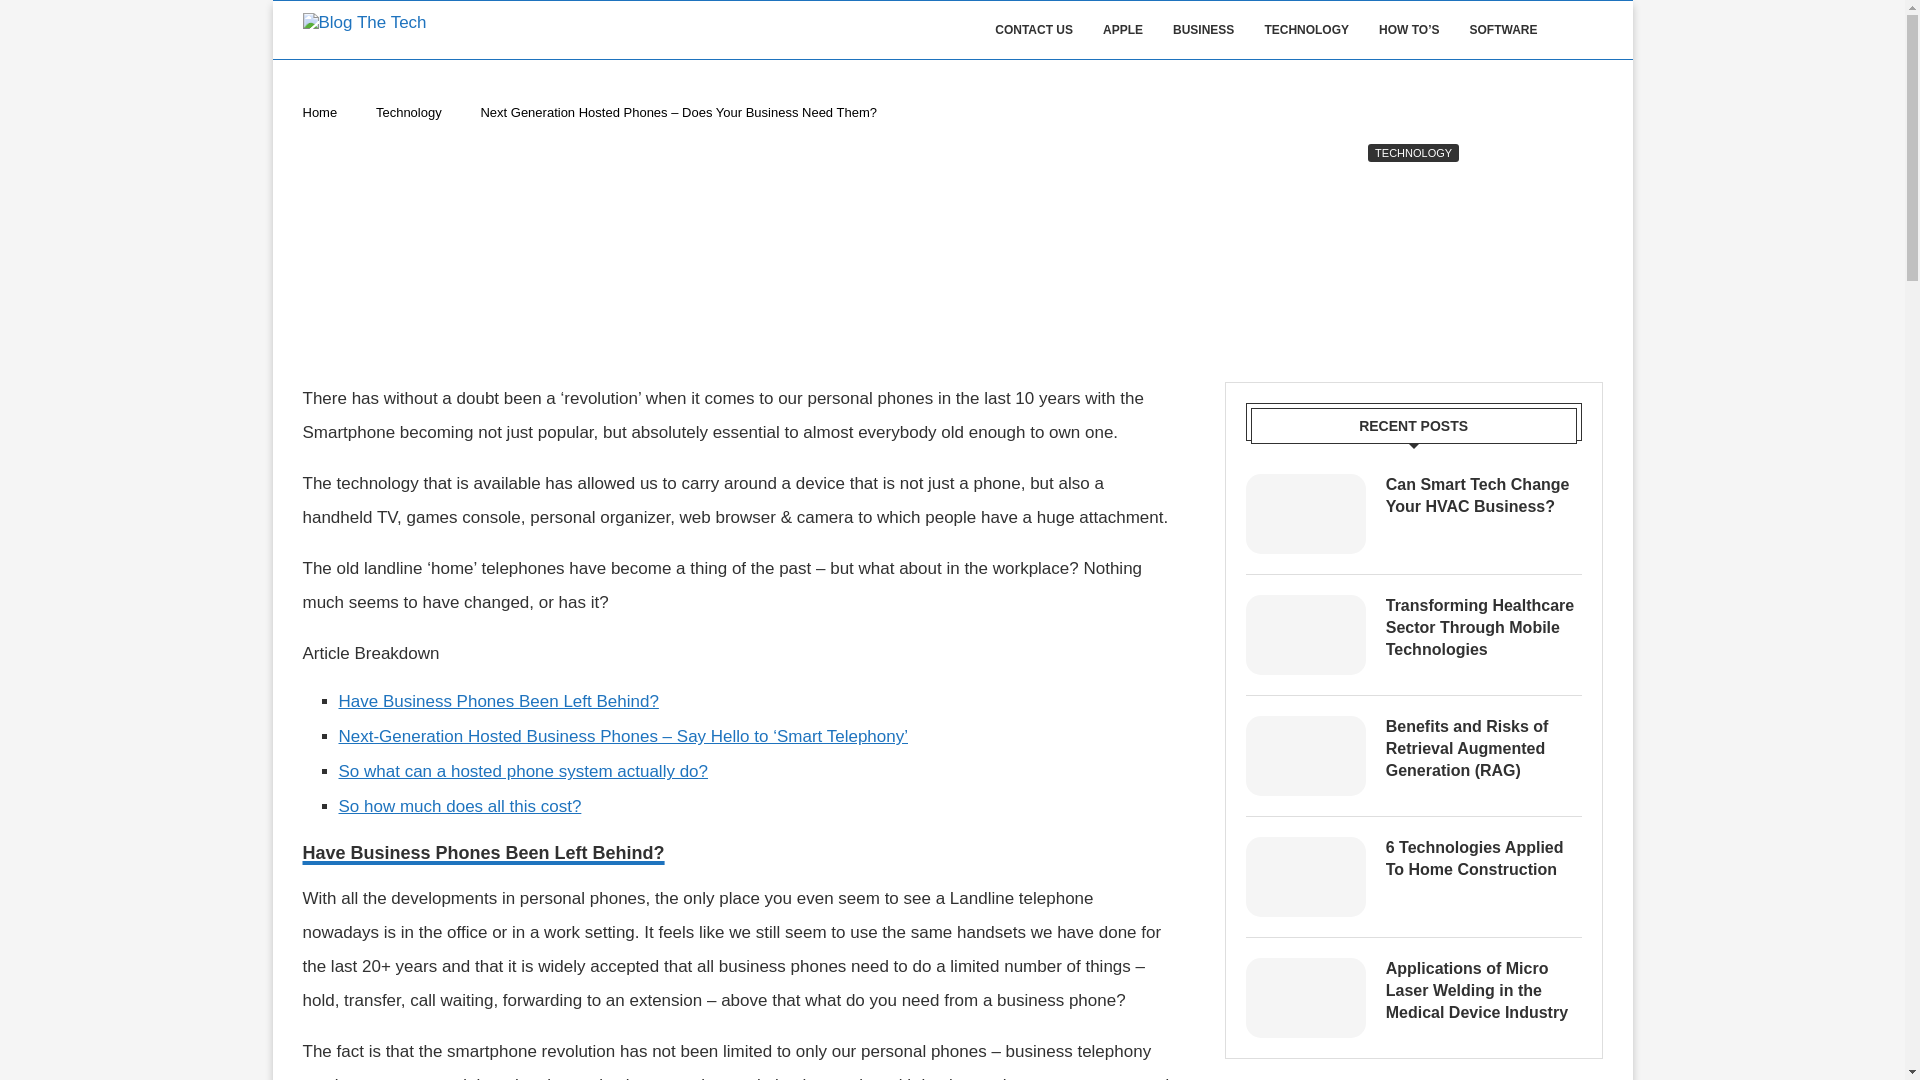  Describe the element at coordinates (1034, 30) in the screenshot. I see `CONTACT US` at that location.